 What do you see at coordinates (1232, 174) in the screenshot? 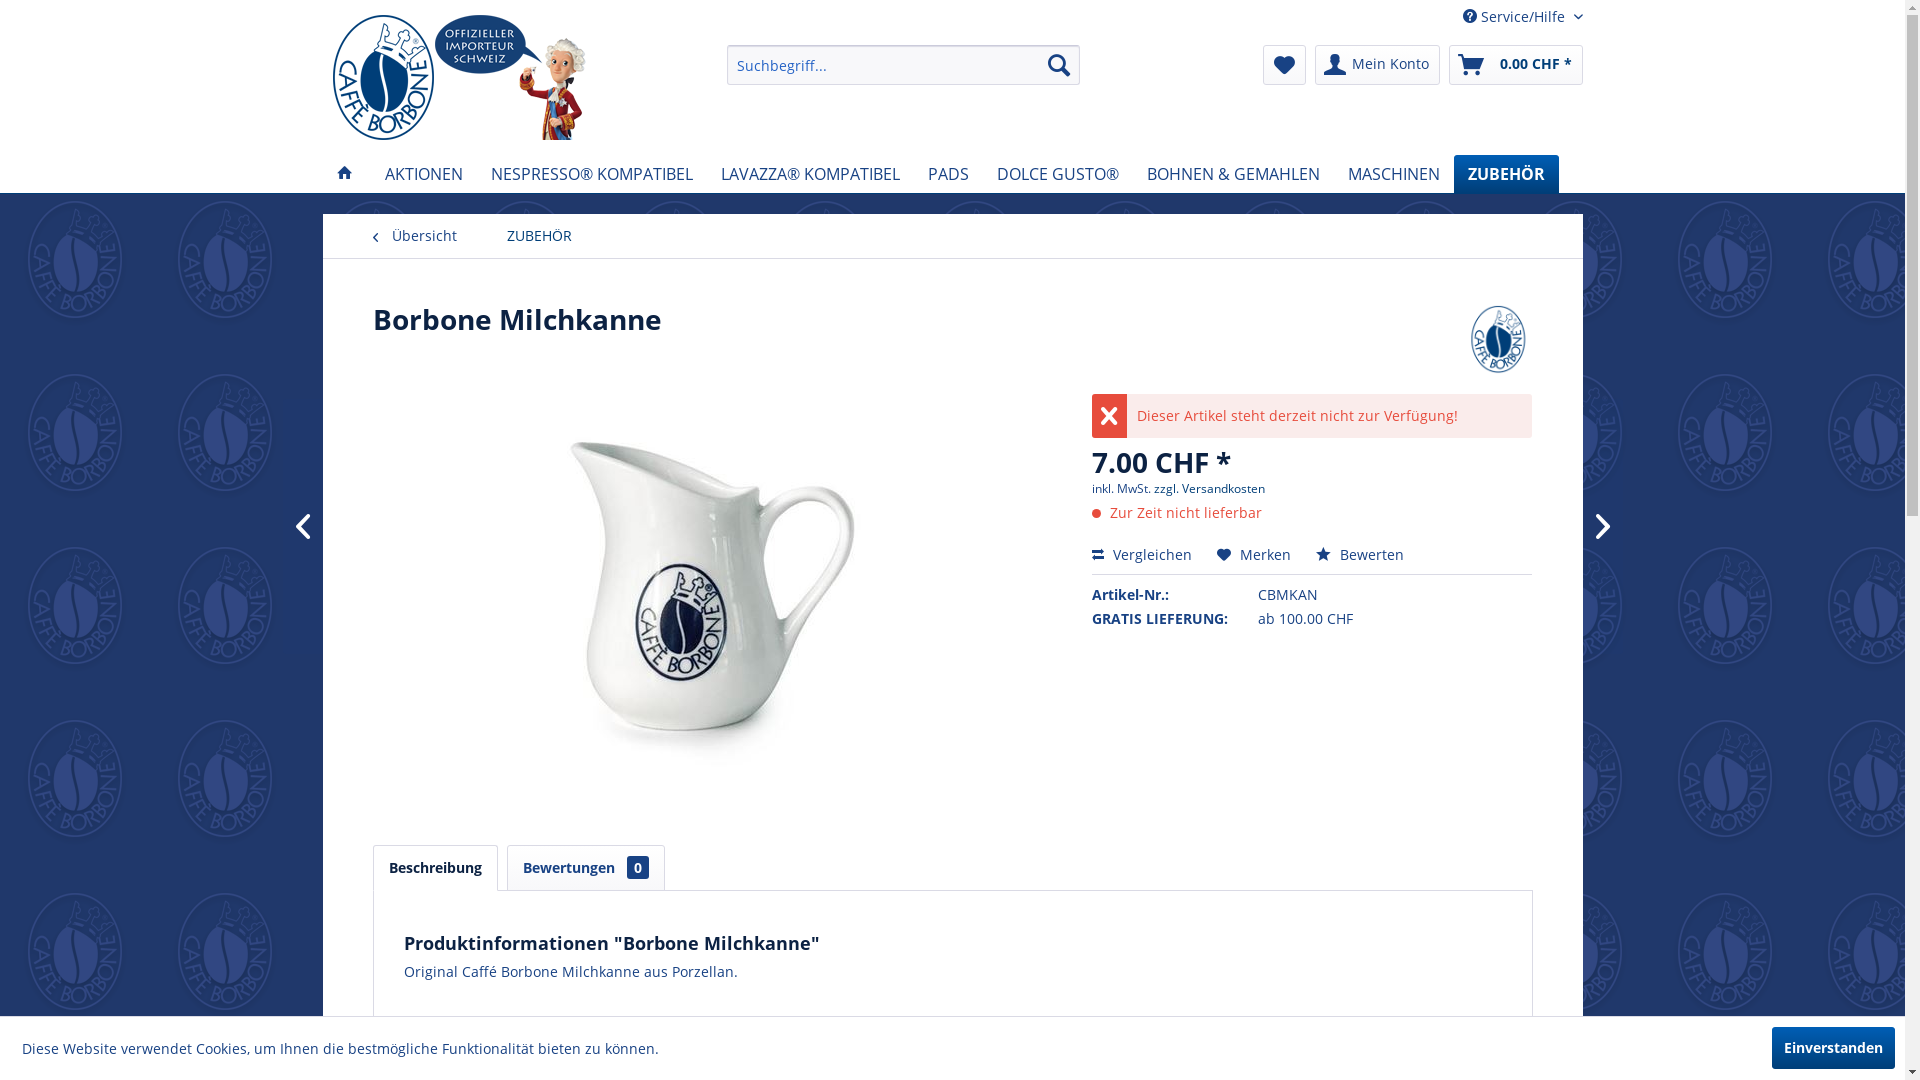
I see `BOHNEN & GEMAHLEN` at bounding box center [1232, 174].